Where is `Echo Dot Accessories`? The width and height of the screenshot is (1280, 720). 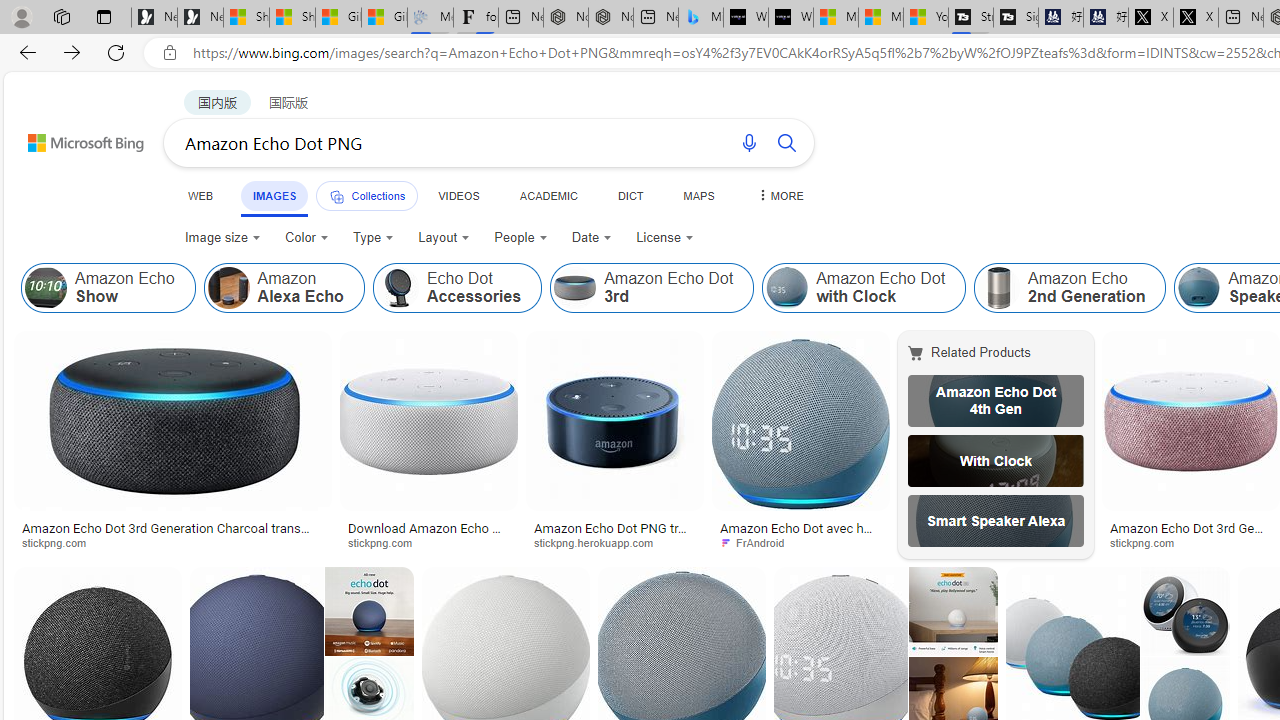 Echo Dot Accessories is located at coordinates (397, 288).